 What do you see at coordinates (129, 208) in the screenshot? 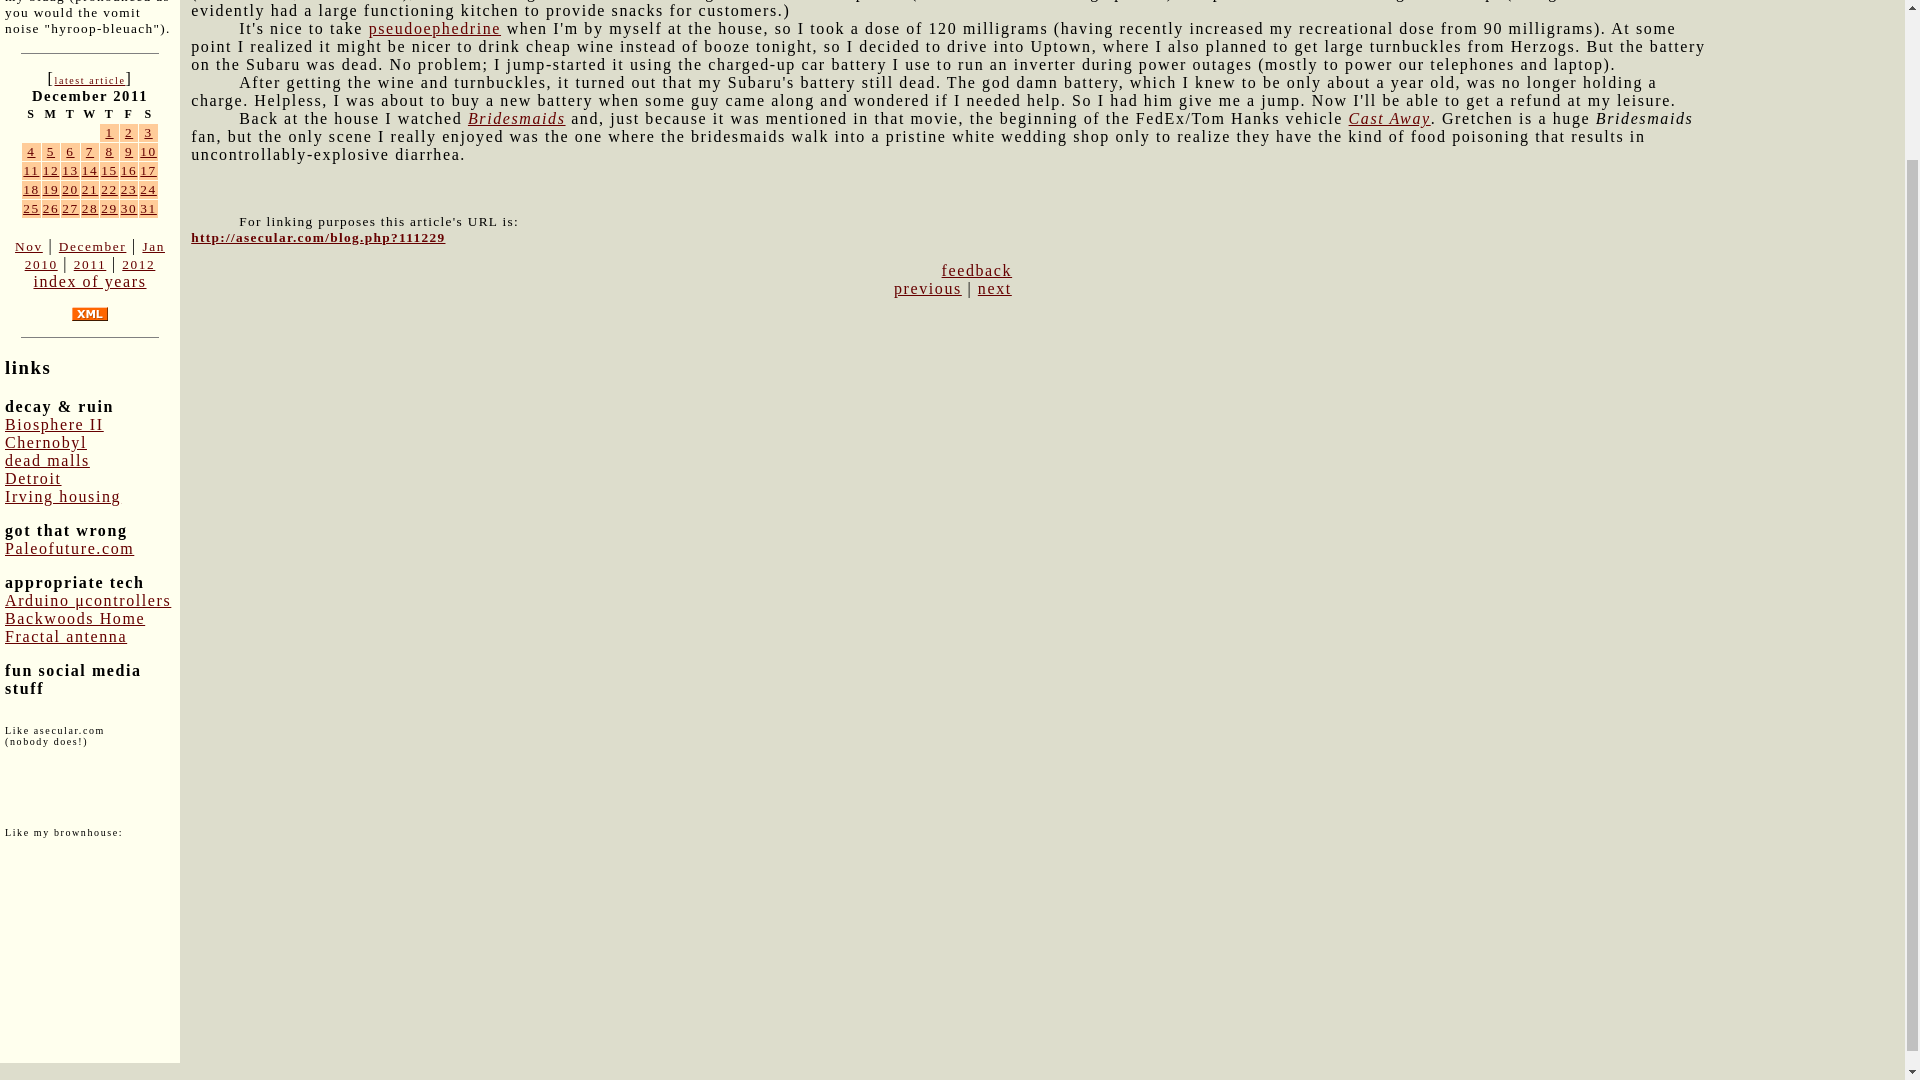
I see `30` at bounding box center [129, 208].